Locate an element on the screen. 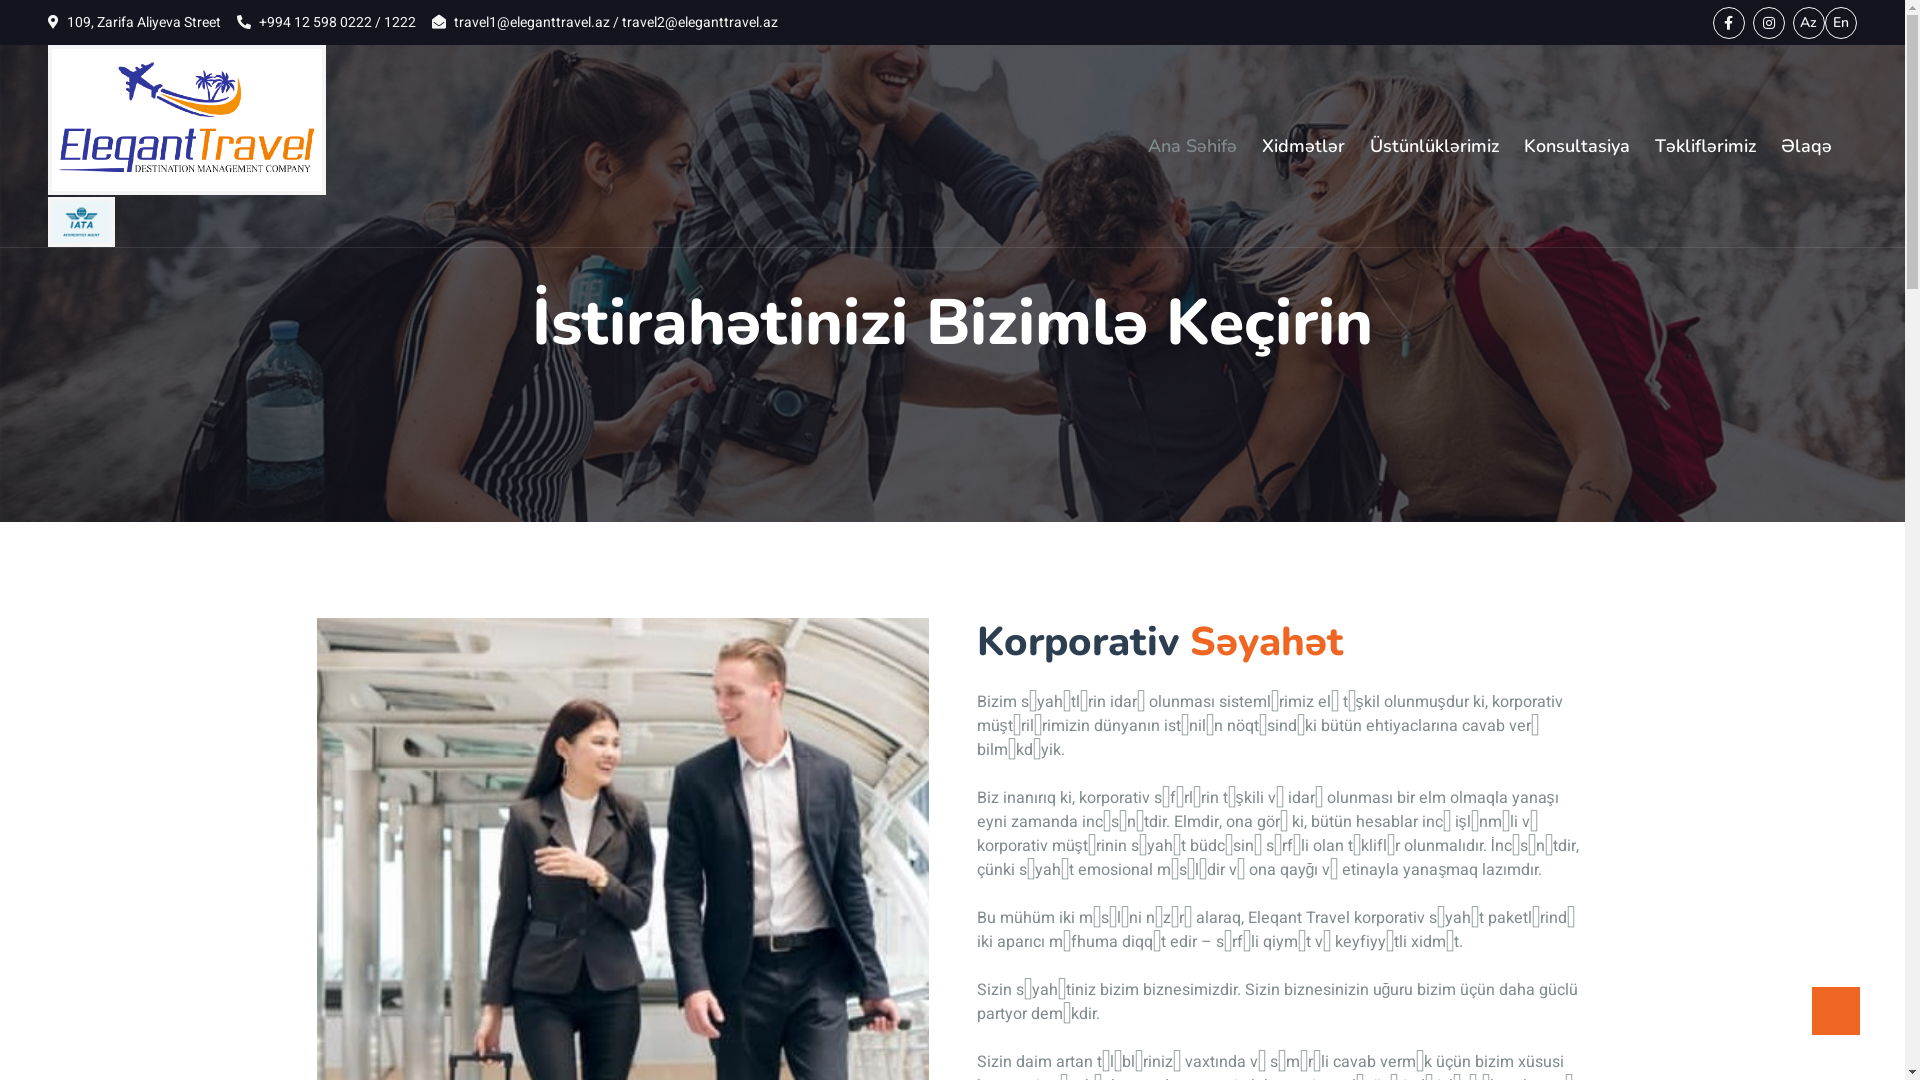  Konsultasiya is located at coordinates (1577, 146).